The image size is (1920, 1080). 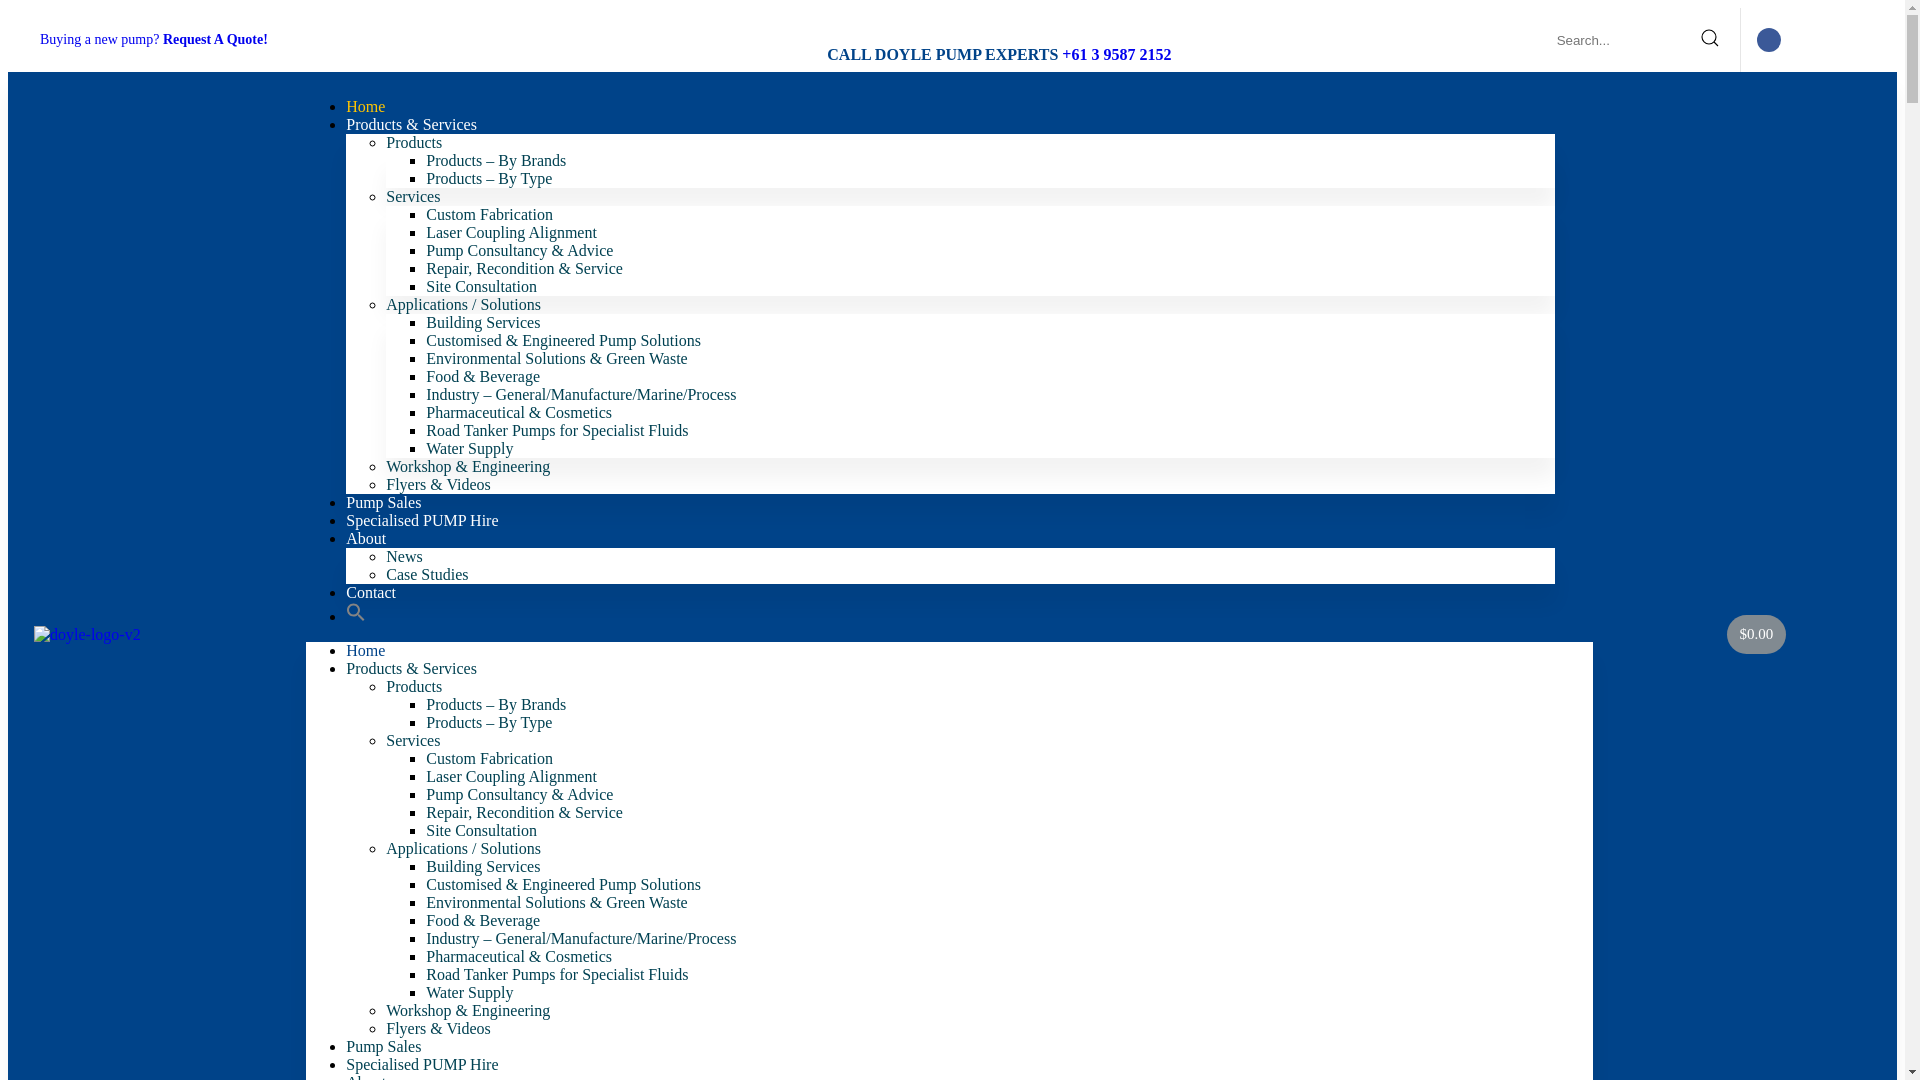 What do you see at coordinates (482, 286) in the screenshot?
I see `Site Consultation` at bounding box center [482, 286].